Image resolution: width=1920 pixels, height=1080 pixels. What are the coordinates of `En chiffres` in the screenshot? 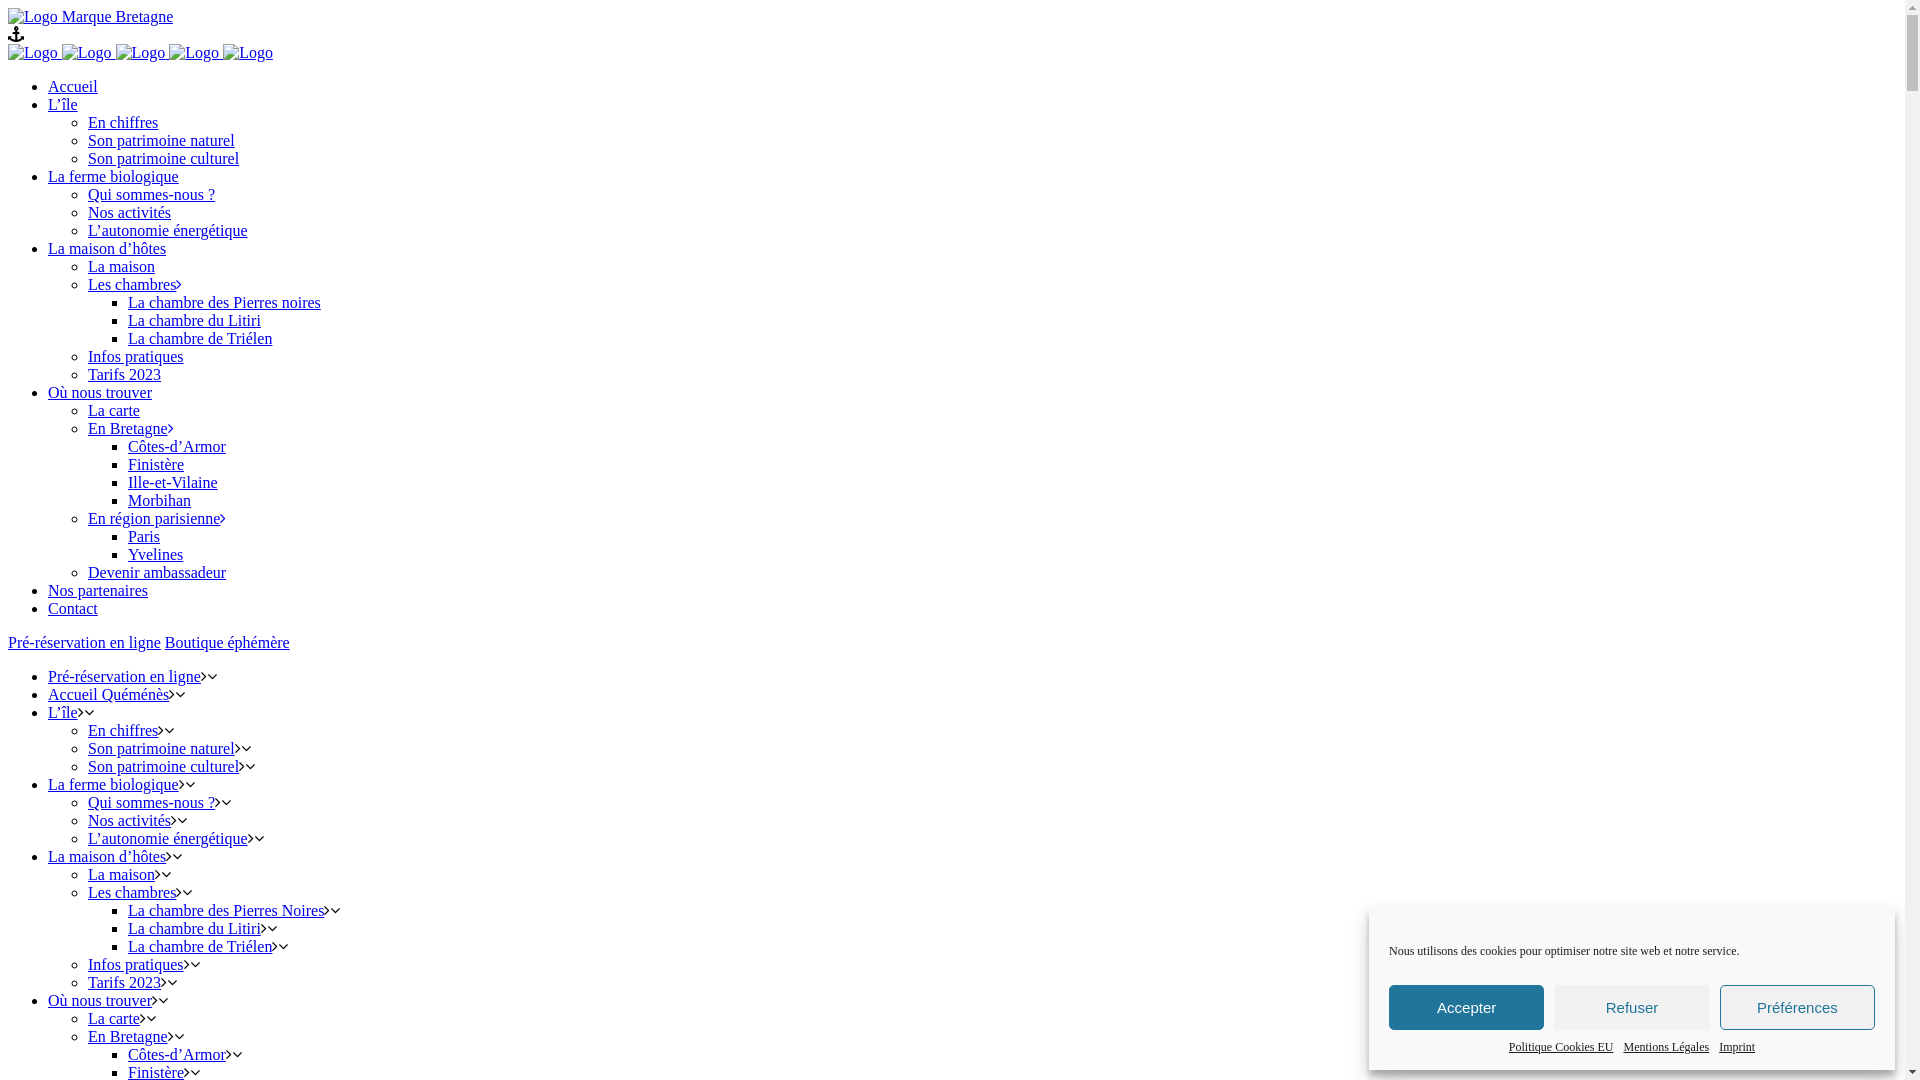 It's located at (123, 122).